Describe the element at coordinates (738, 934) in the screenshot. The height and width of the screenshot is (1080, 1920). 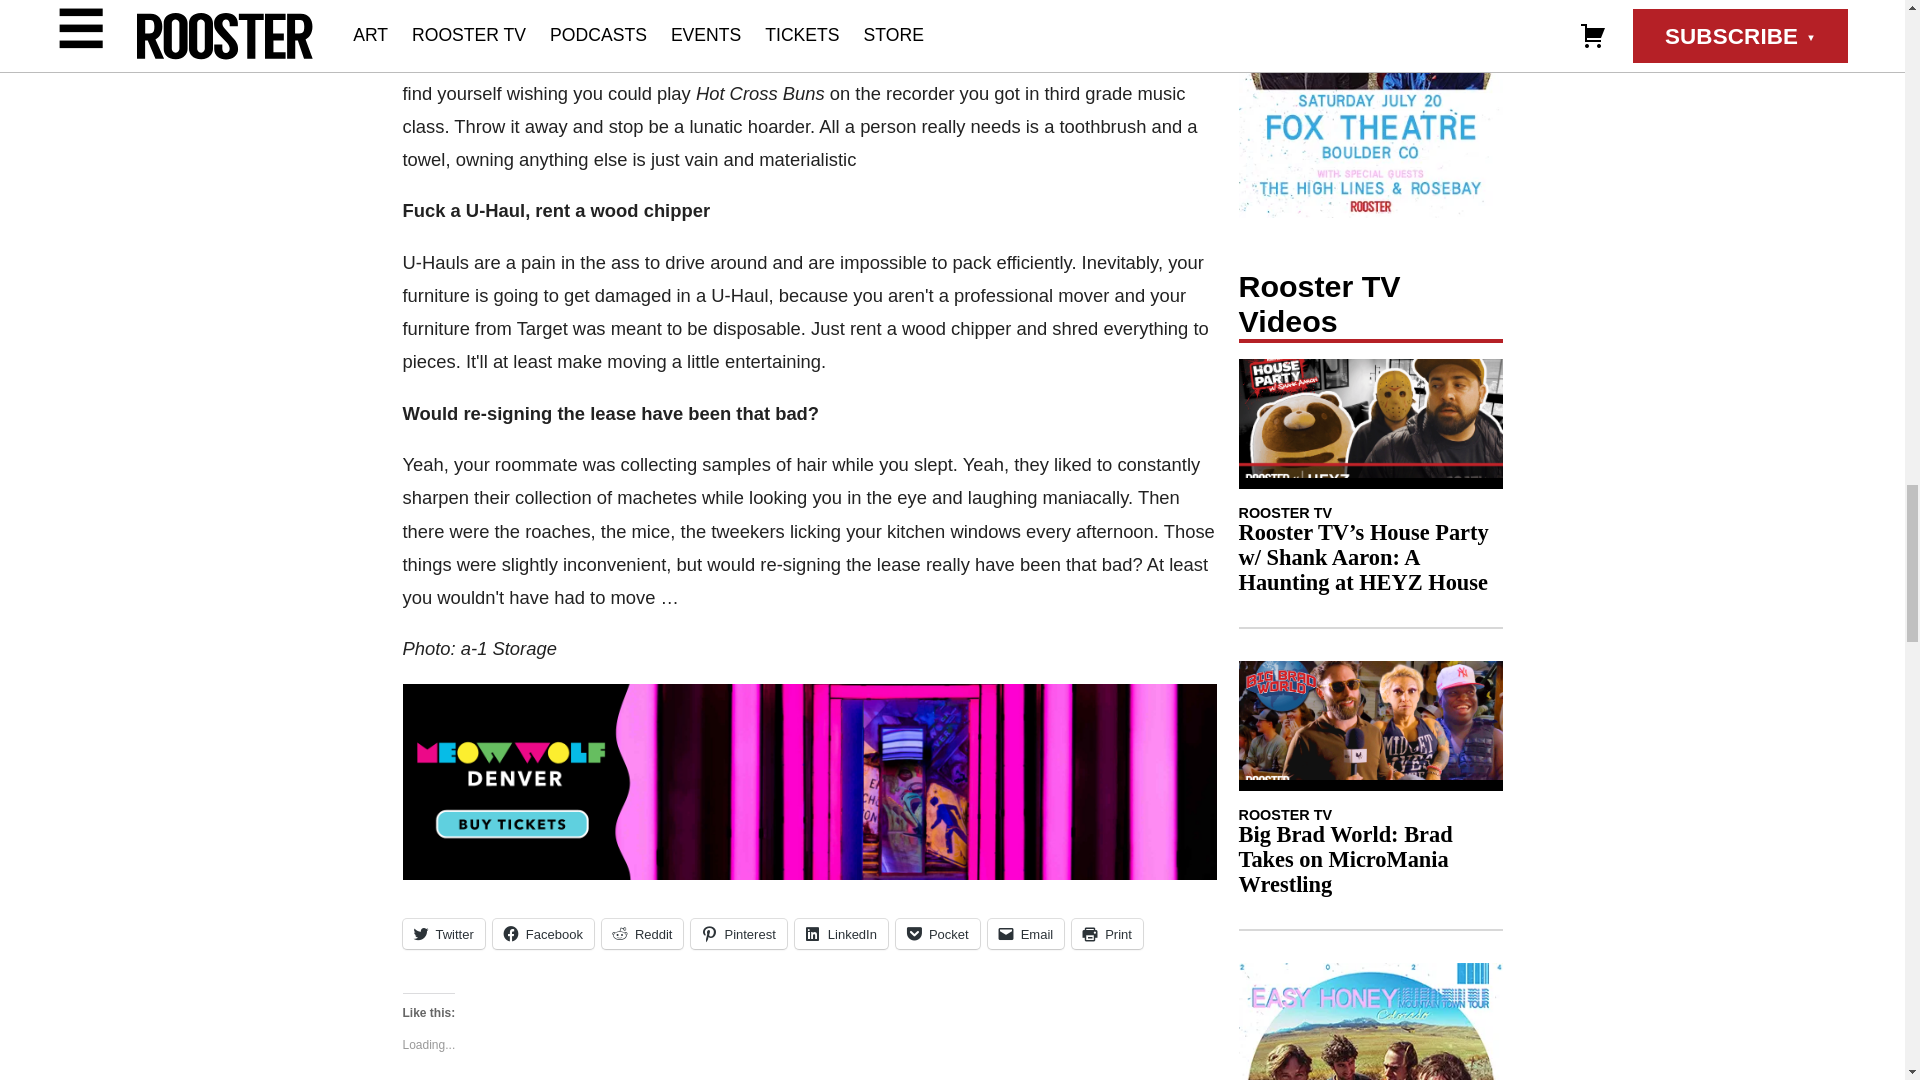
I see `Click to share on Pinterest` at that location.